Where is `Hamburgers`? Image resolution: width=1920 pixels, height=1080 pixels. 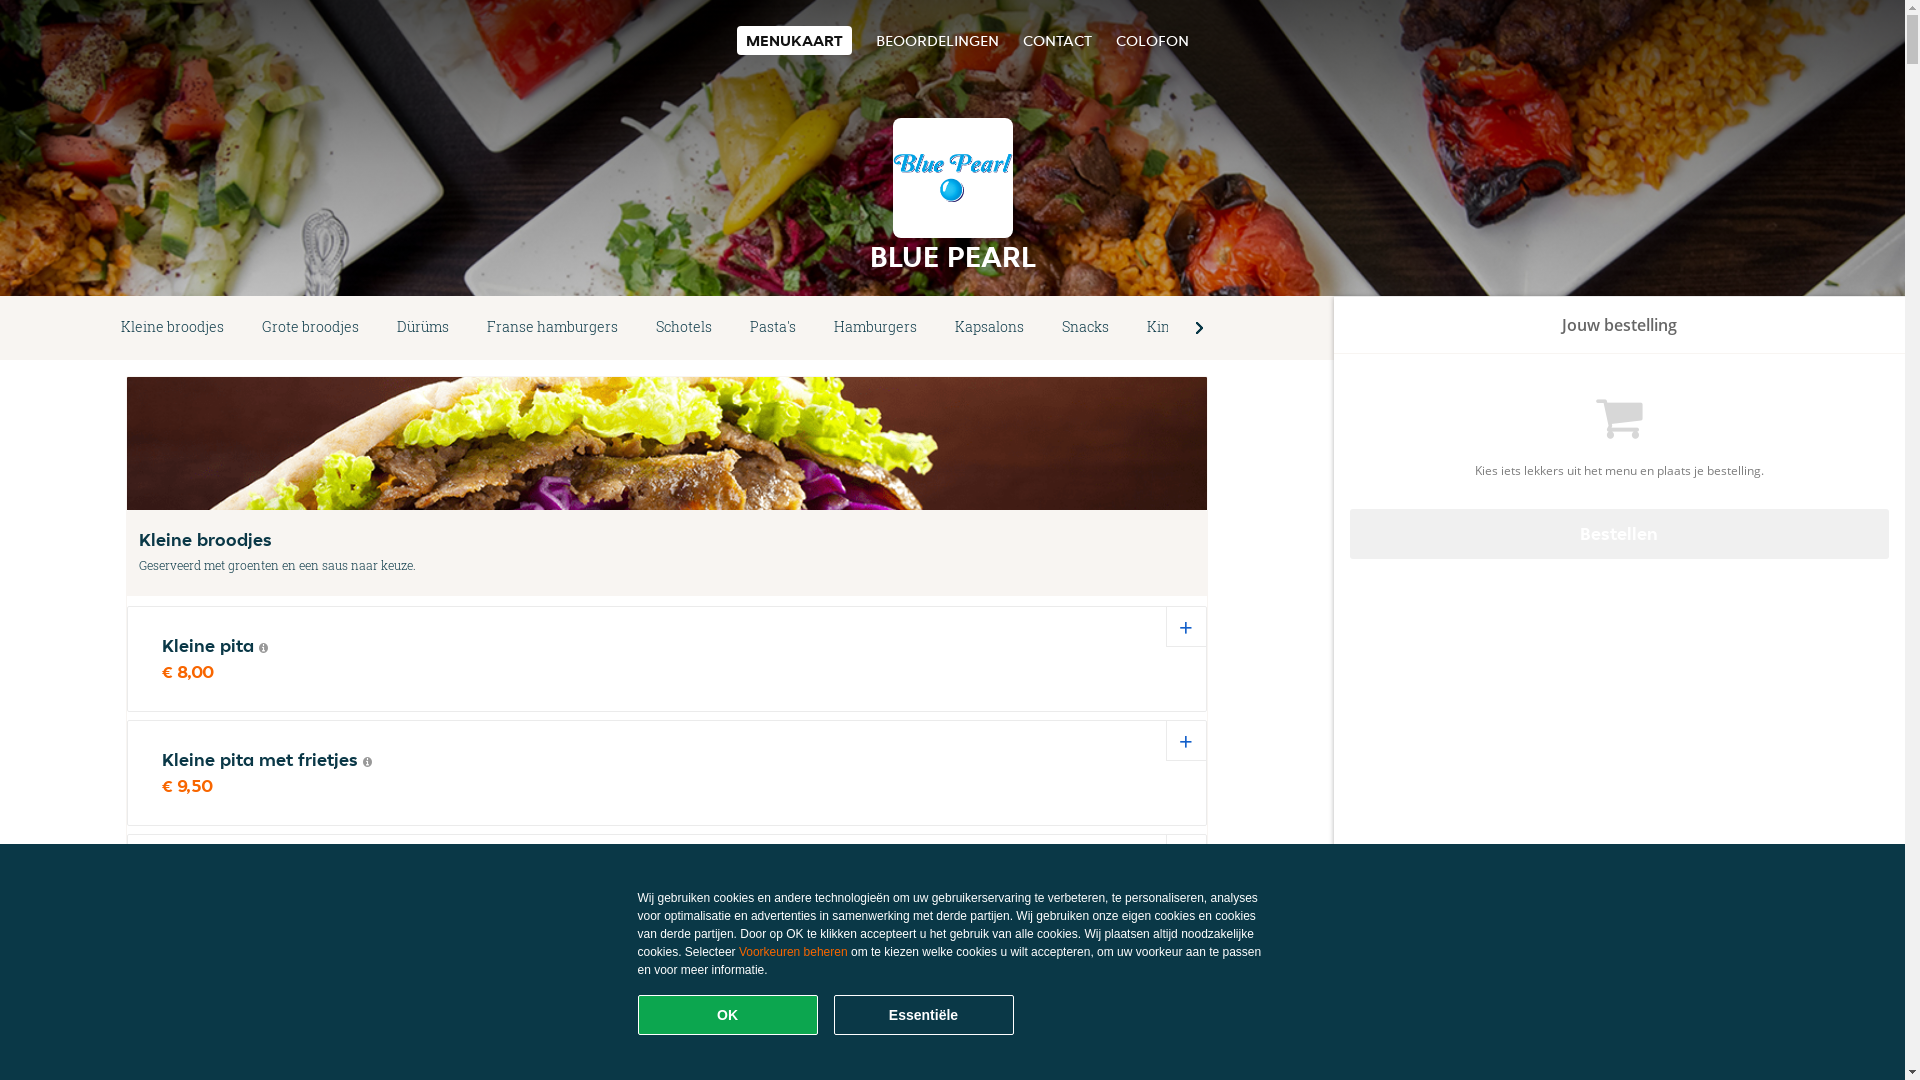 Hamburgers is located at coordinates (876, 328).